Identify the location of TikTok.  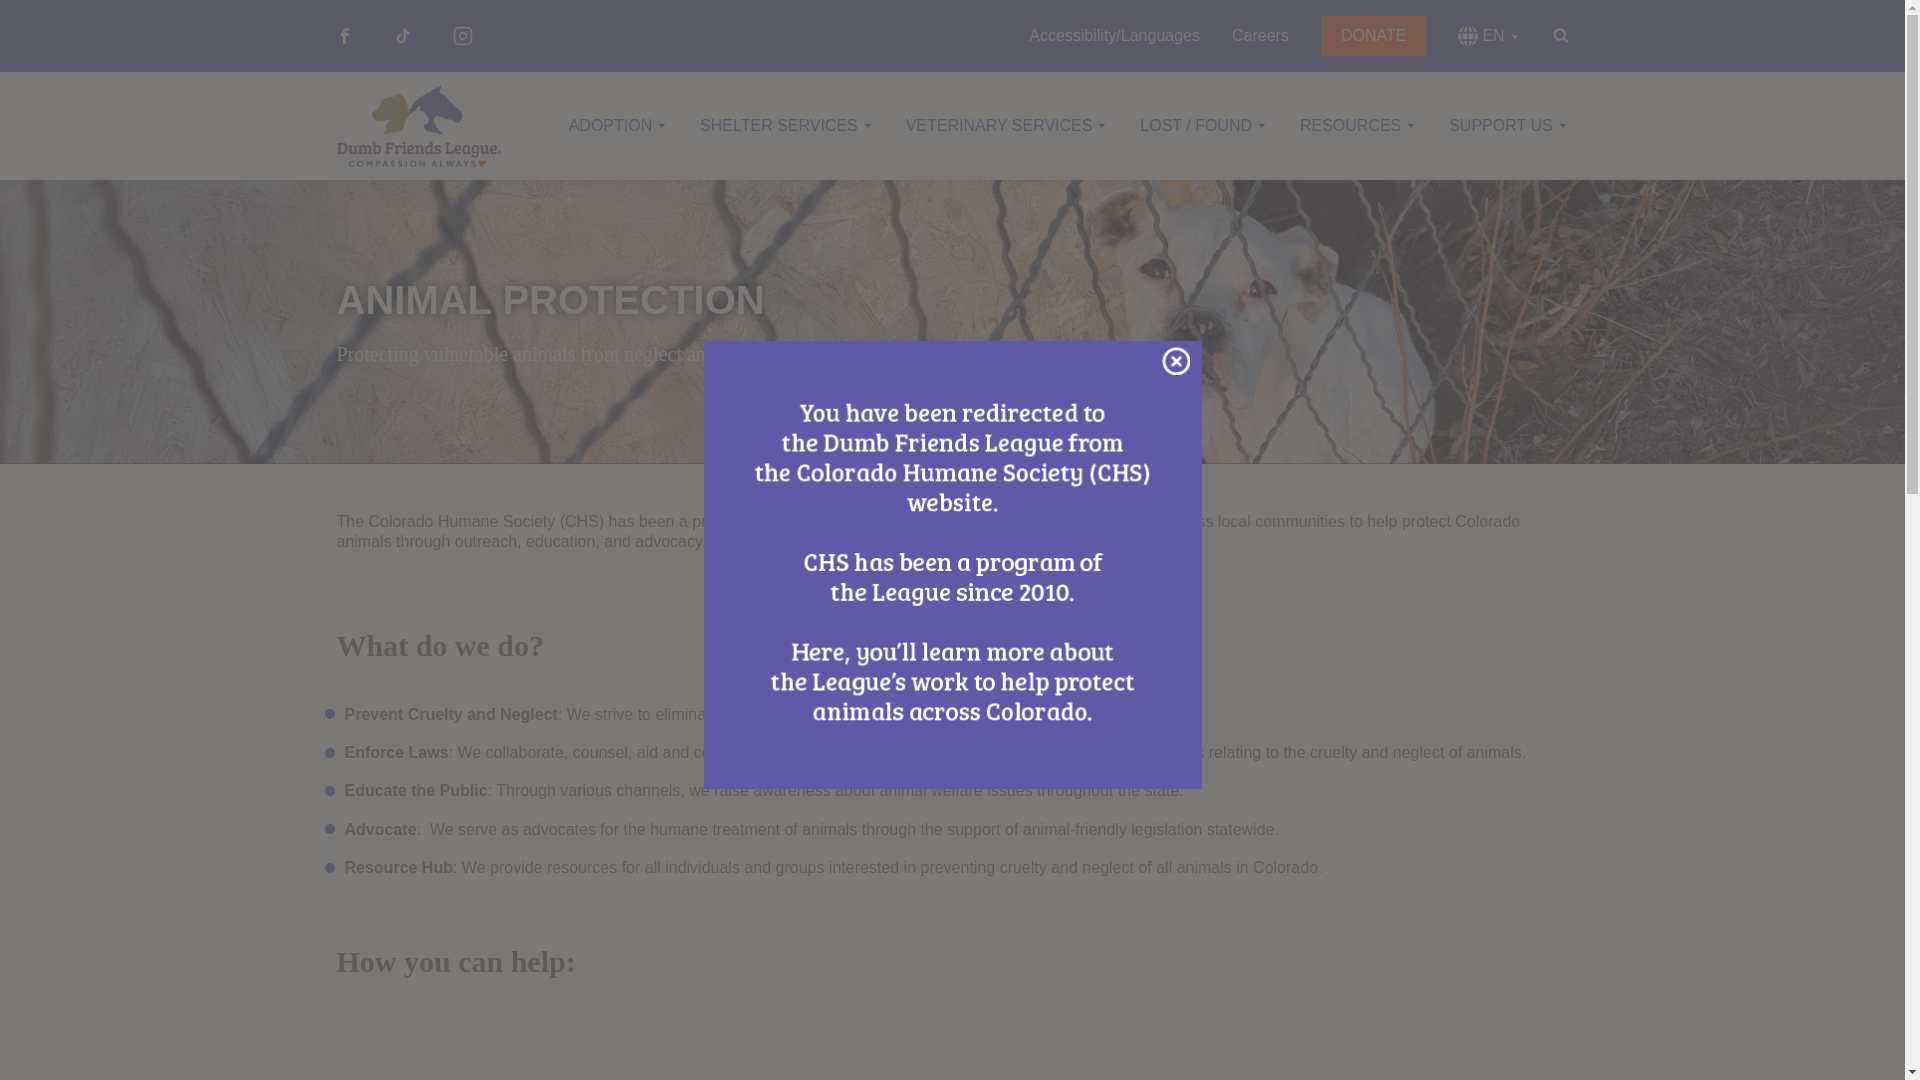
(402, 36).